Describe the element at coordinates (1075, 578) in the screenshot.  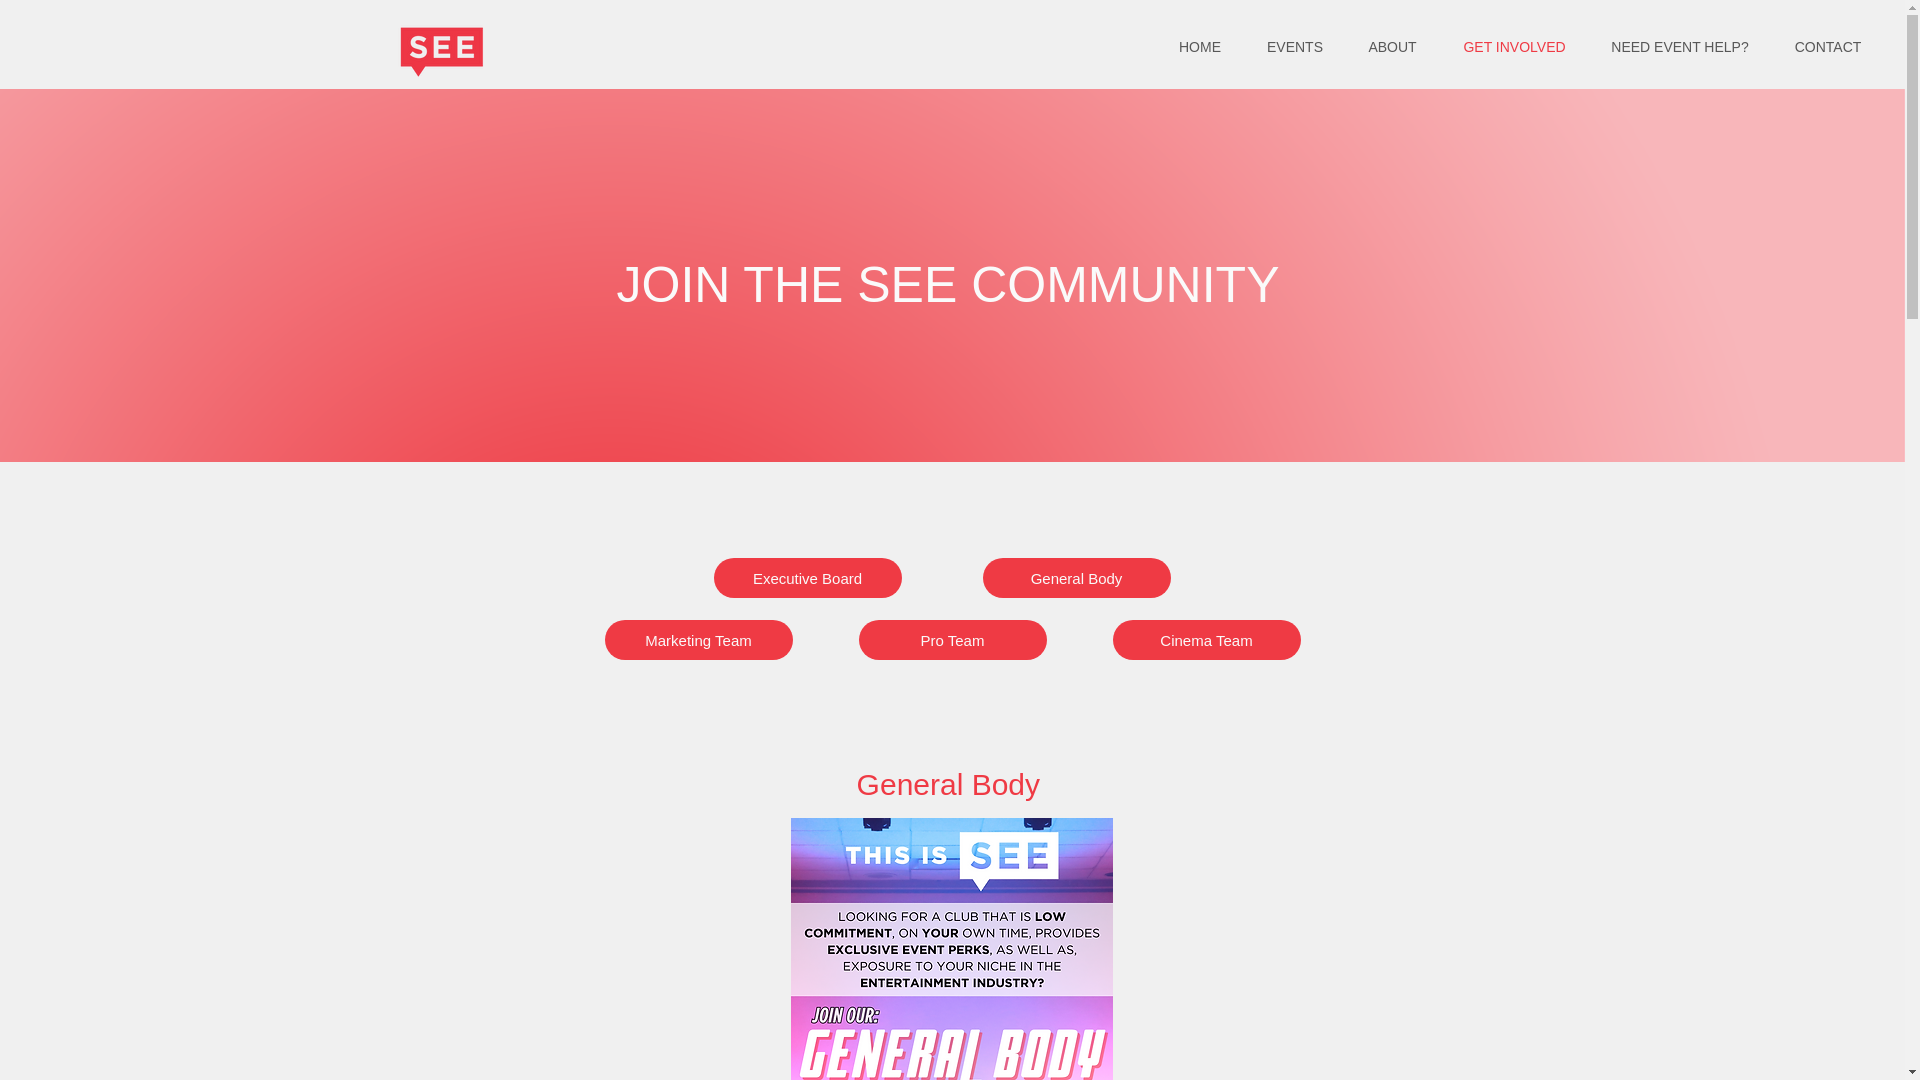
I see `General Body` at that location.